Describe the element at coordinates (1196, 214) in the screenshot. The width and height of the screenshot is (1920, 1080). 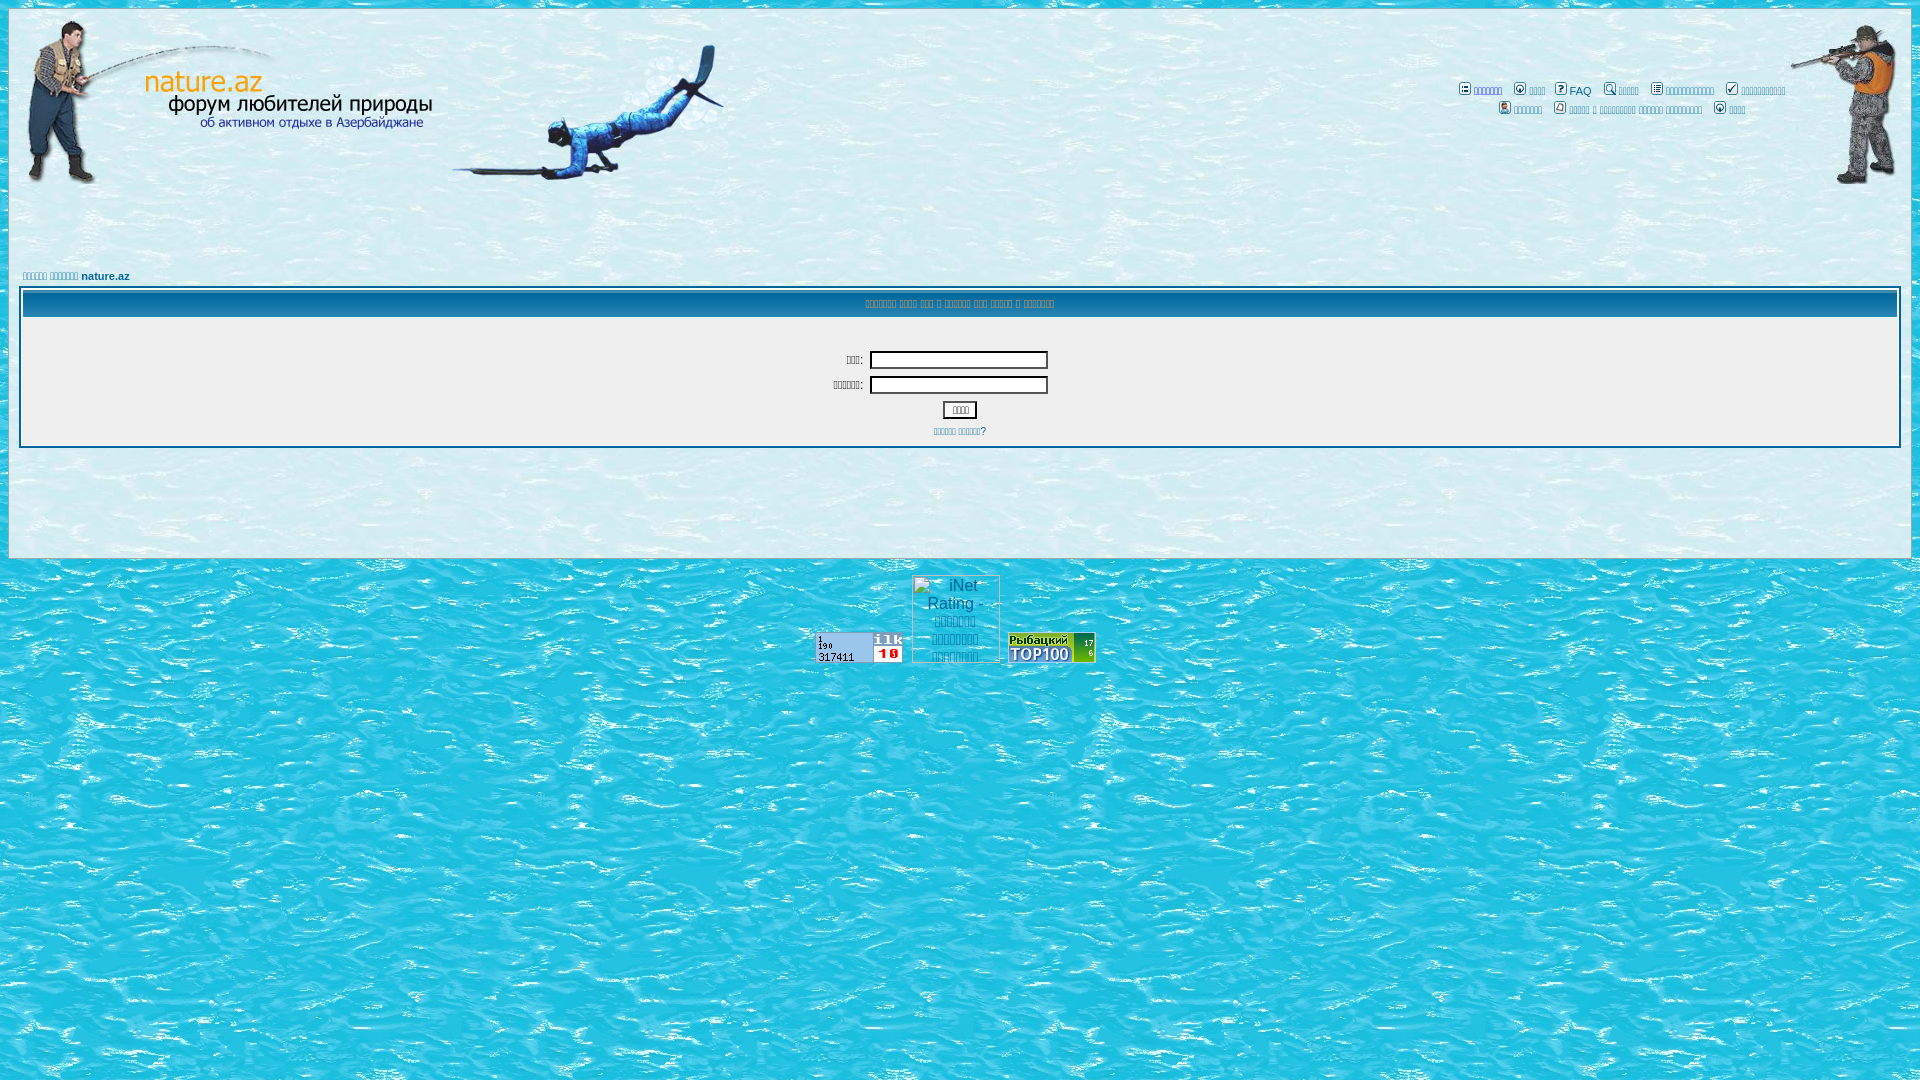
I see `Advertisement` at that location.